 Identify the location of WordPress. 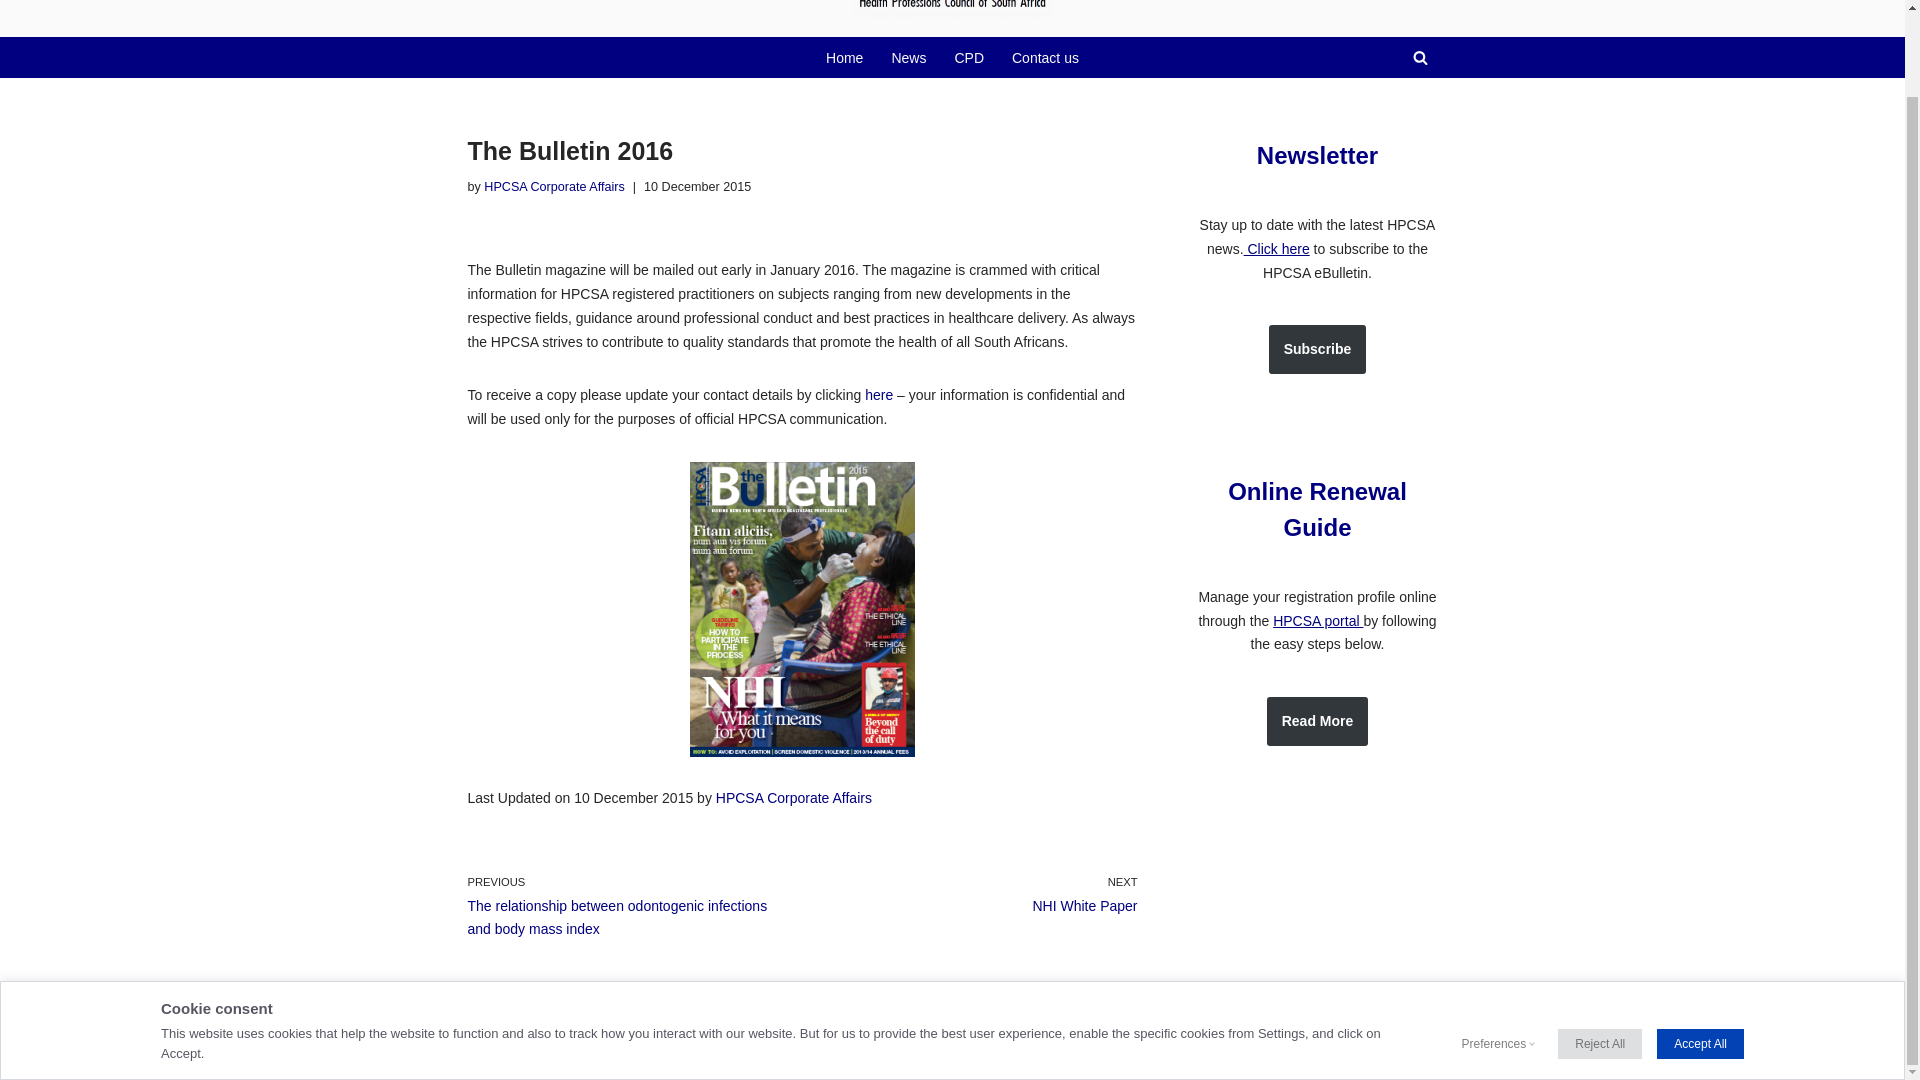
(624, 1054).